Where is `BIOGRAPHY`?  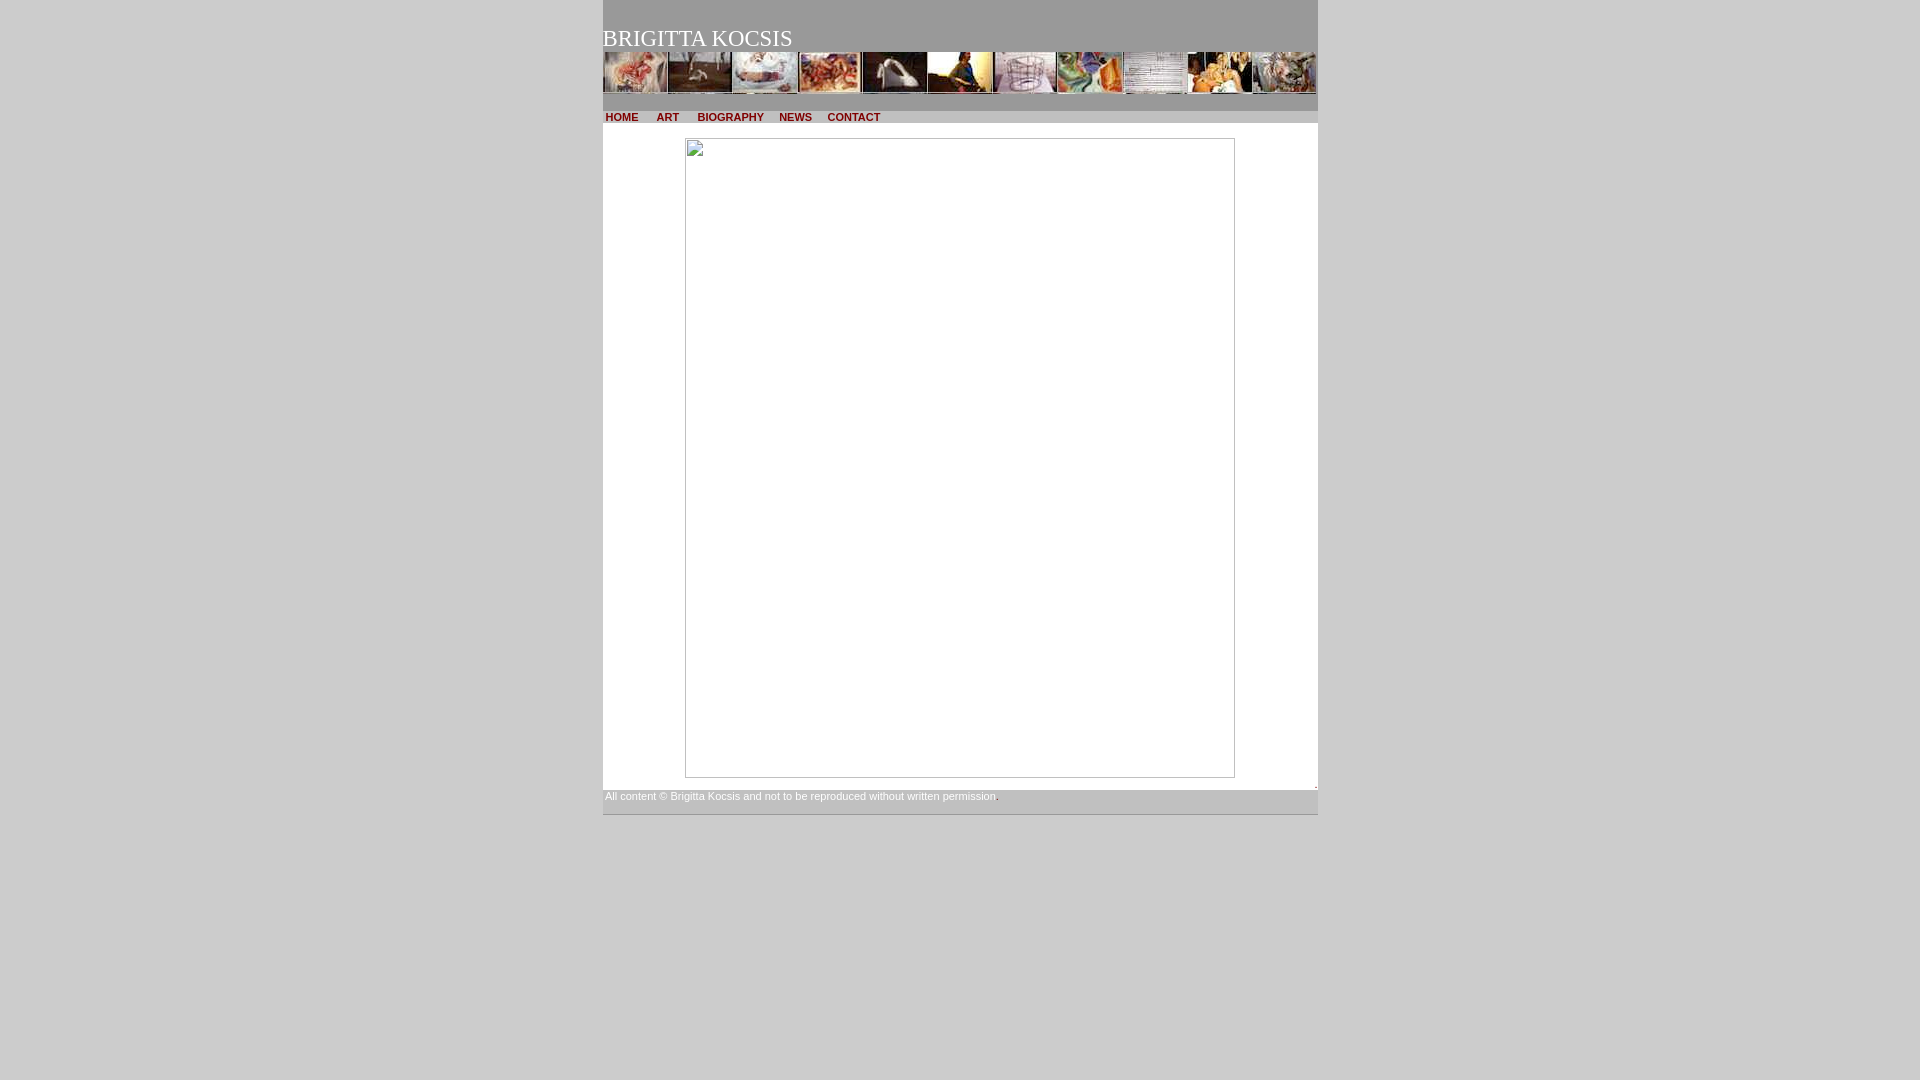 BIOGRAPHY is located at coordinates (730, 117).